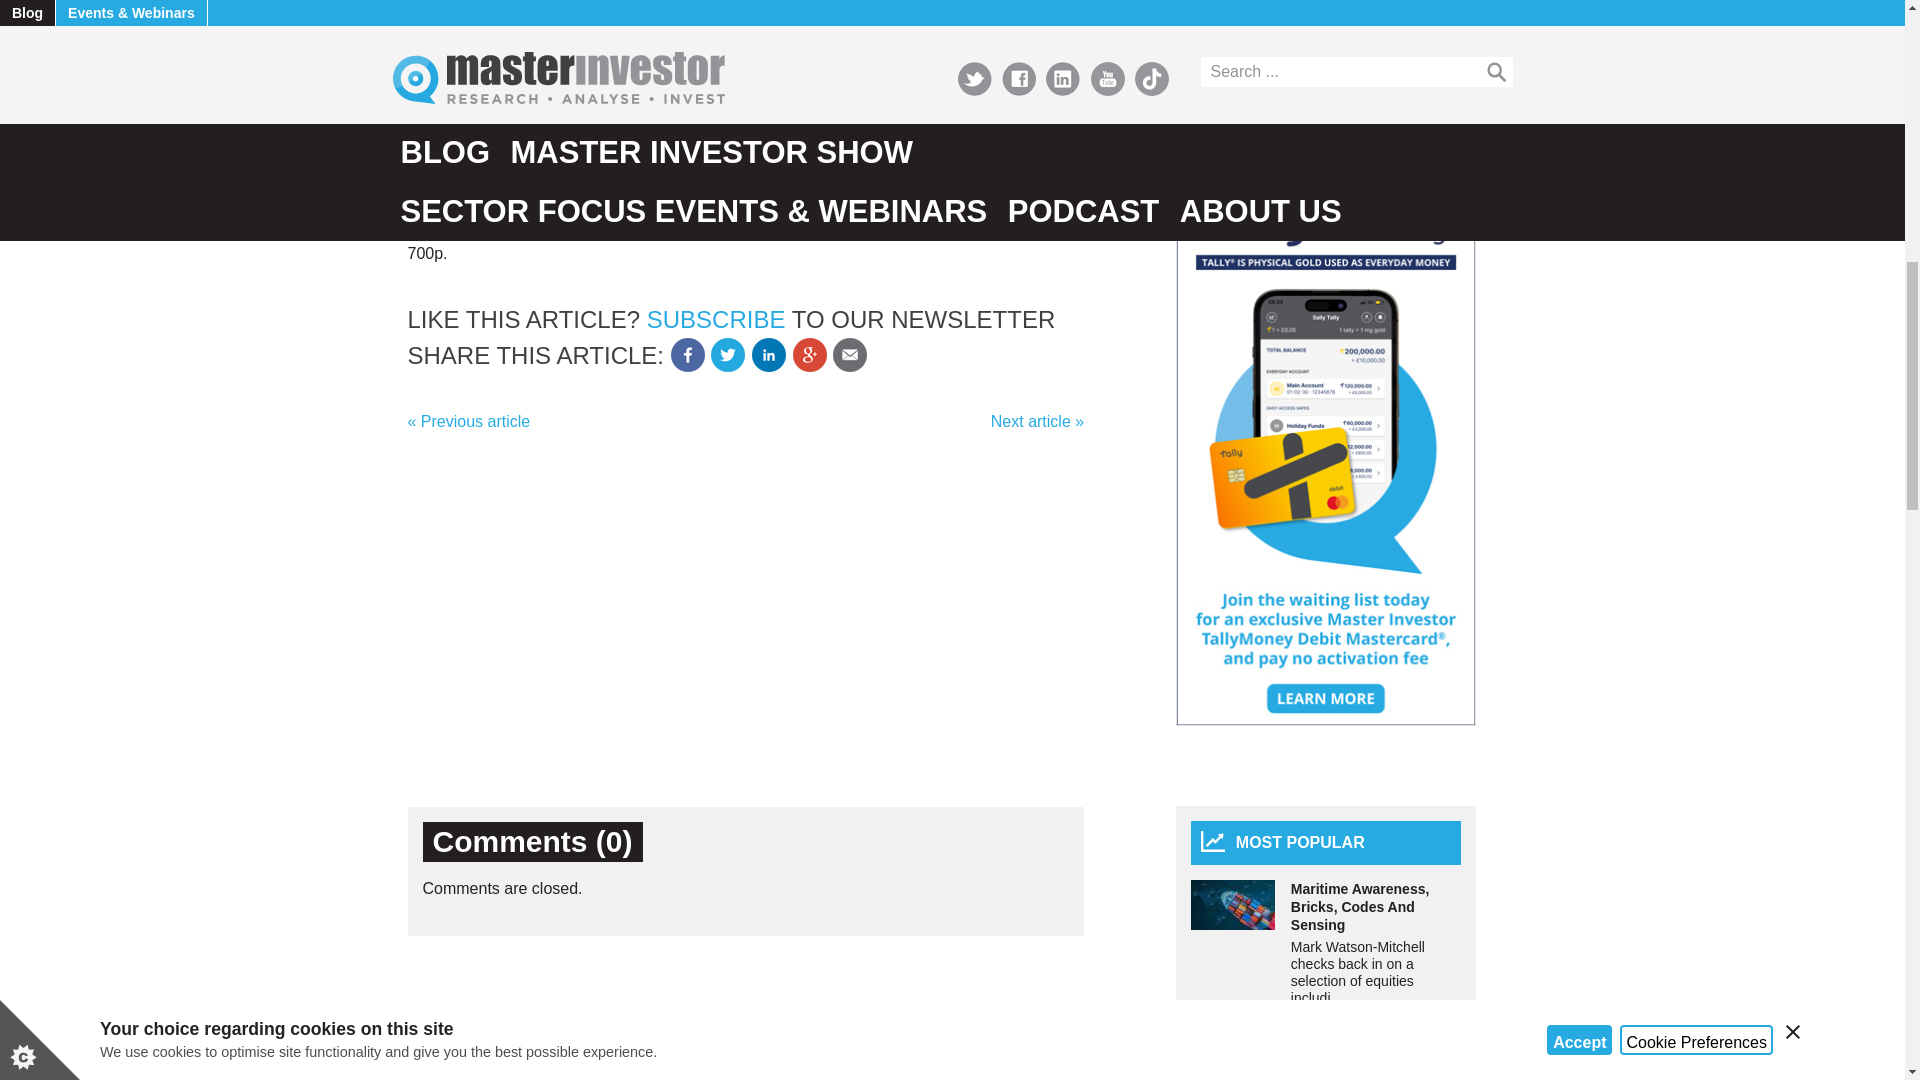 The height and width of the screenshot is (1080, 1920). I want to click on SHARE ON GOOGLE, so click(810, 354).